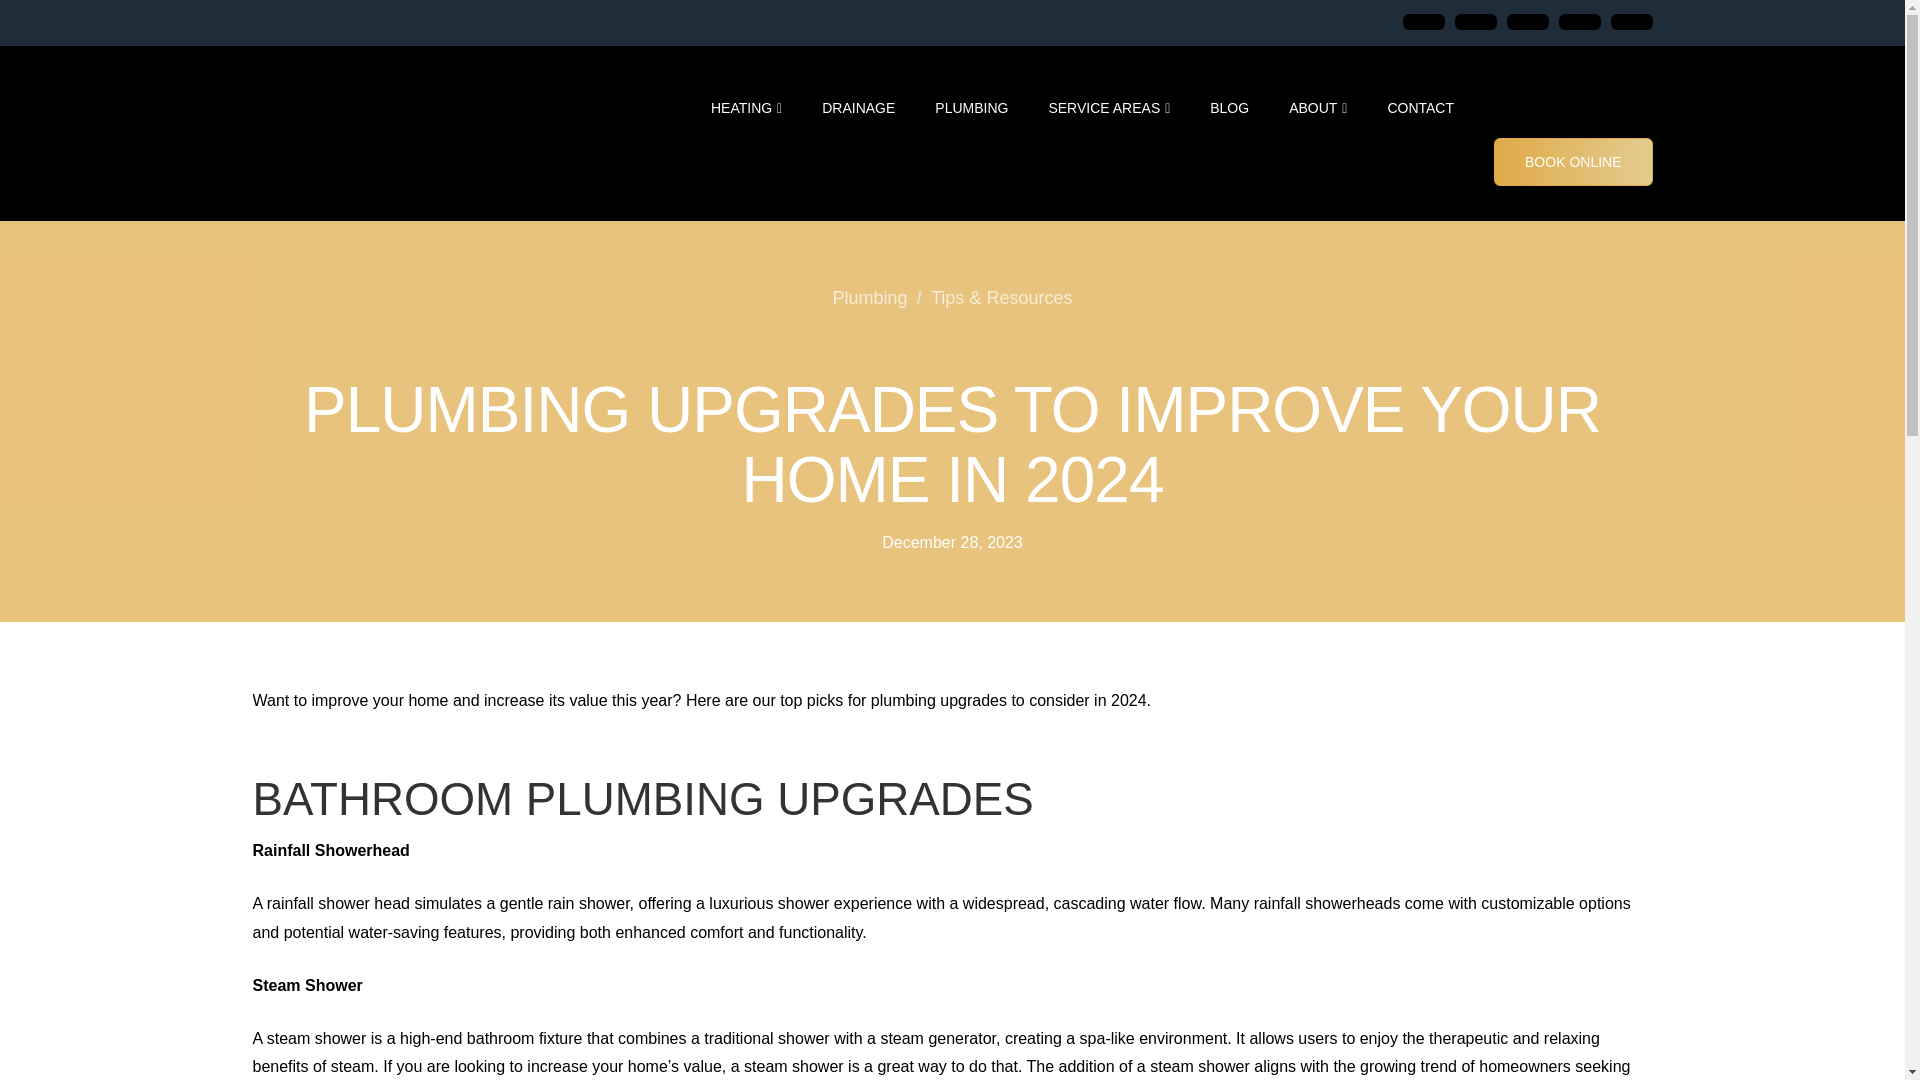  I want to click on DRAINAGE, so click(858, 161).